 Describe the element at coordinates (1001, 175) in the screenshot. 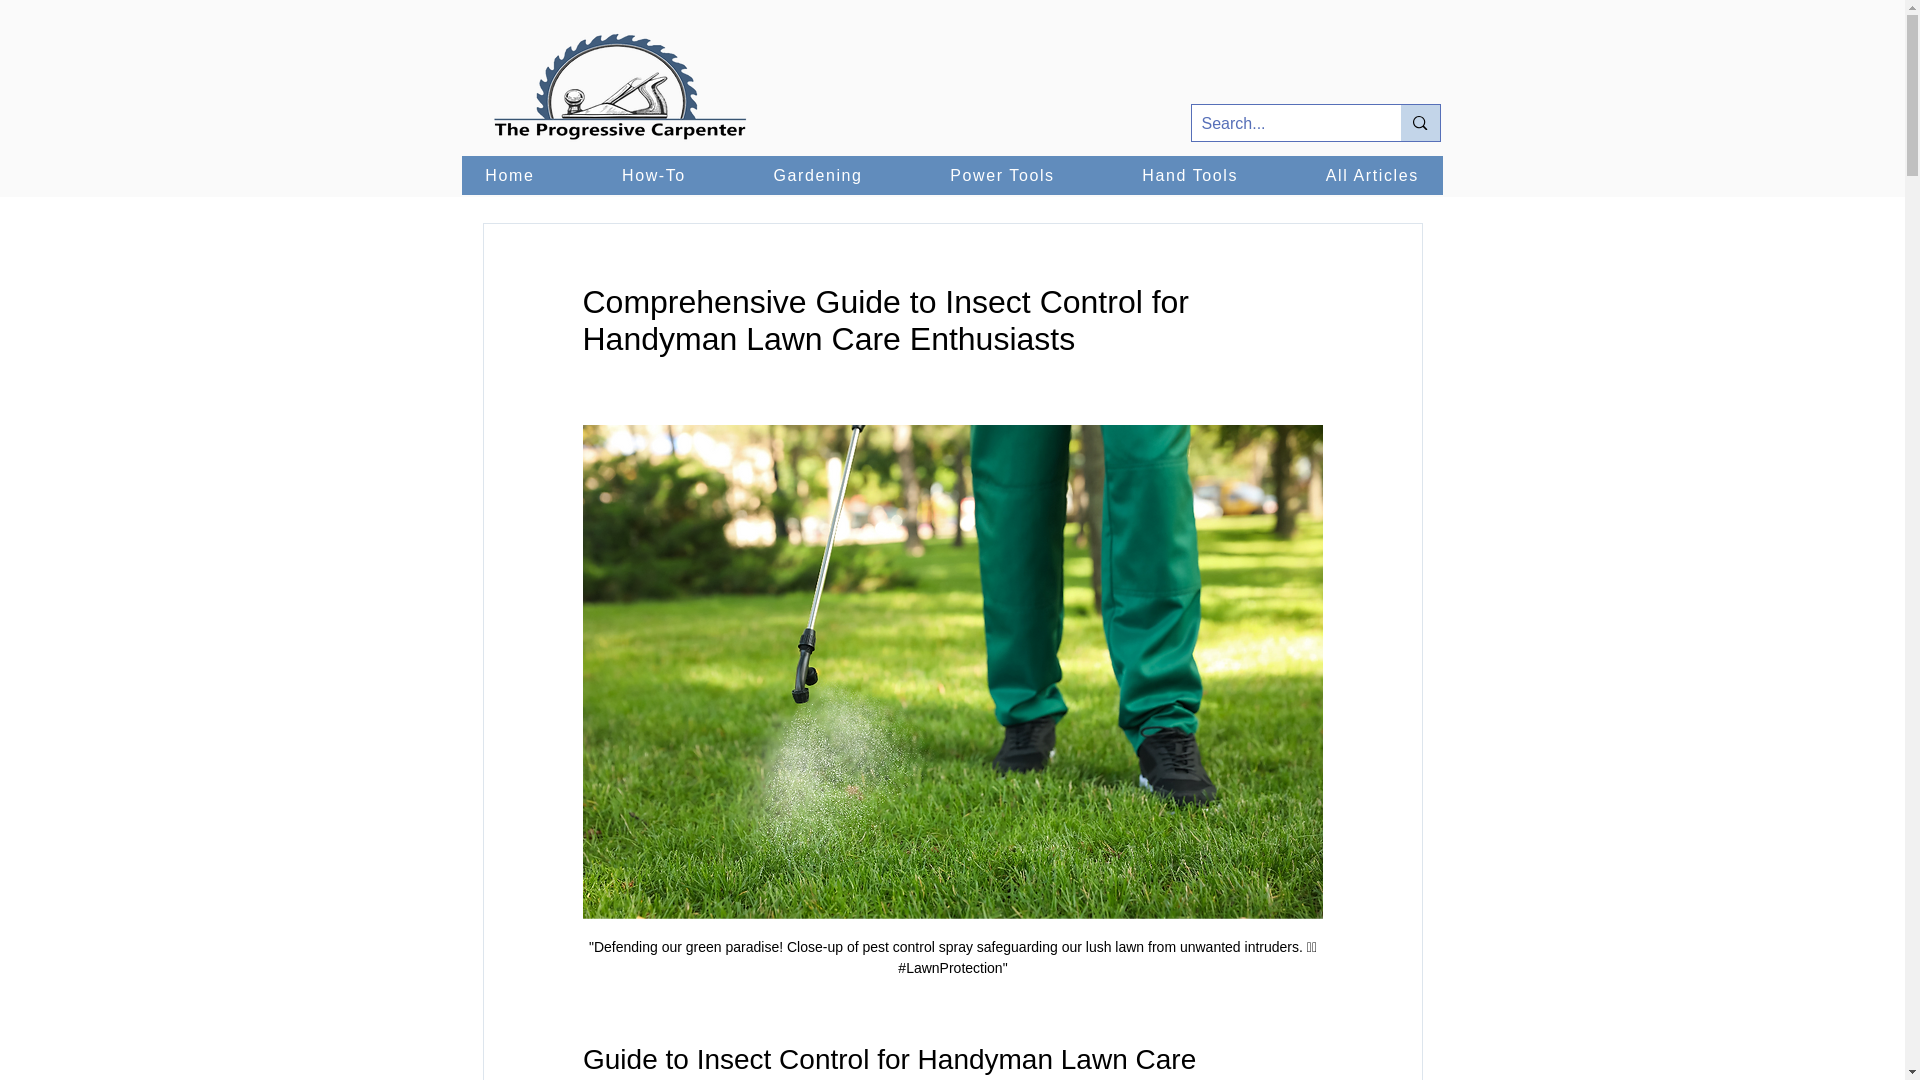

I see `Power Tools` at that location.